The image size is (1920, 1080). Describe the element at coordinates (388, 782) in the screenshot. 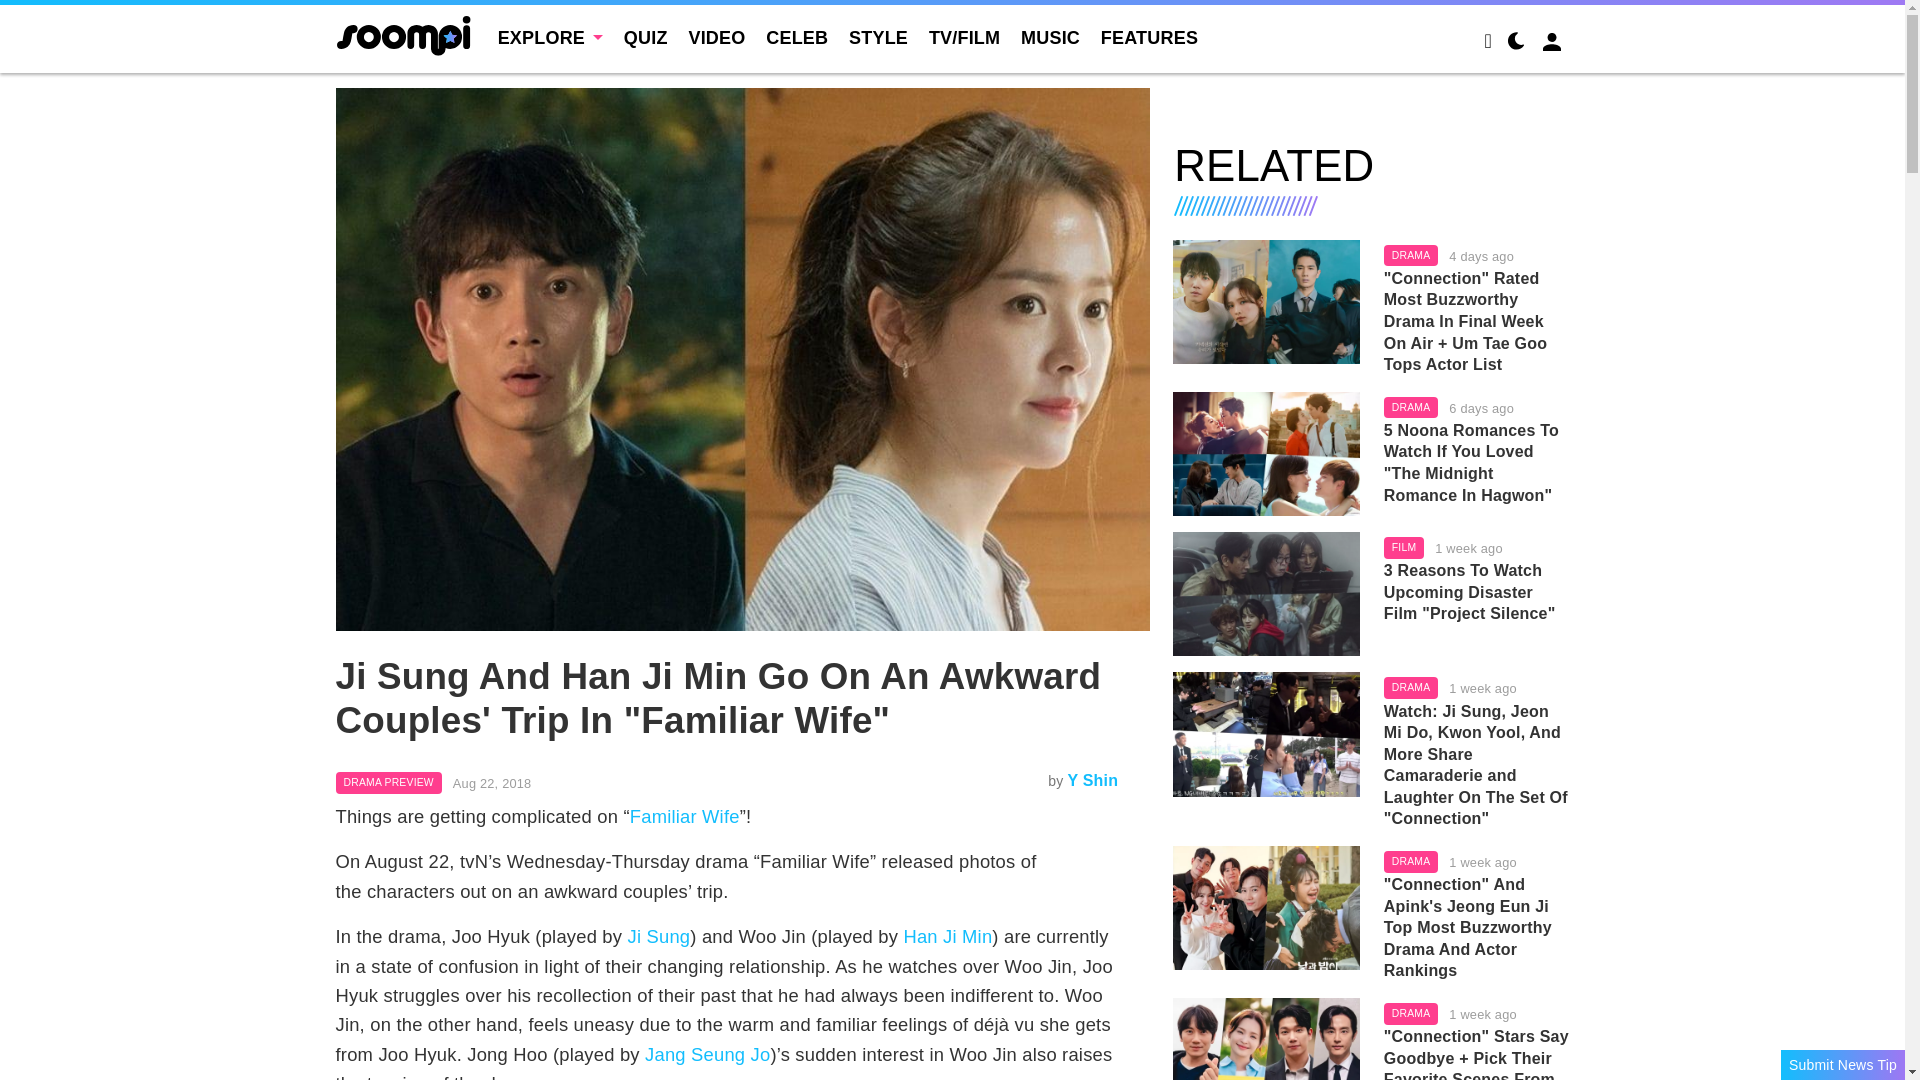

I see `Drama Preview` at that location.